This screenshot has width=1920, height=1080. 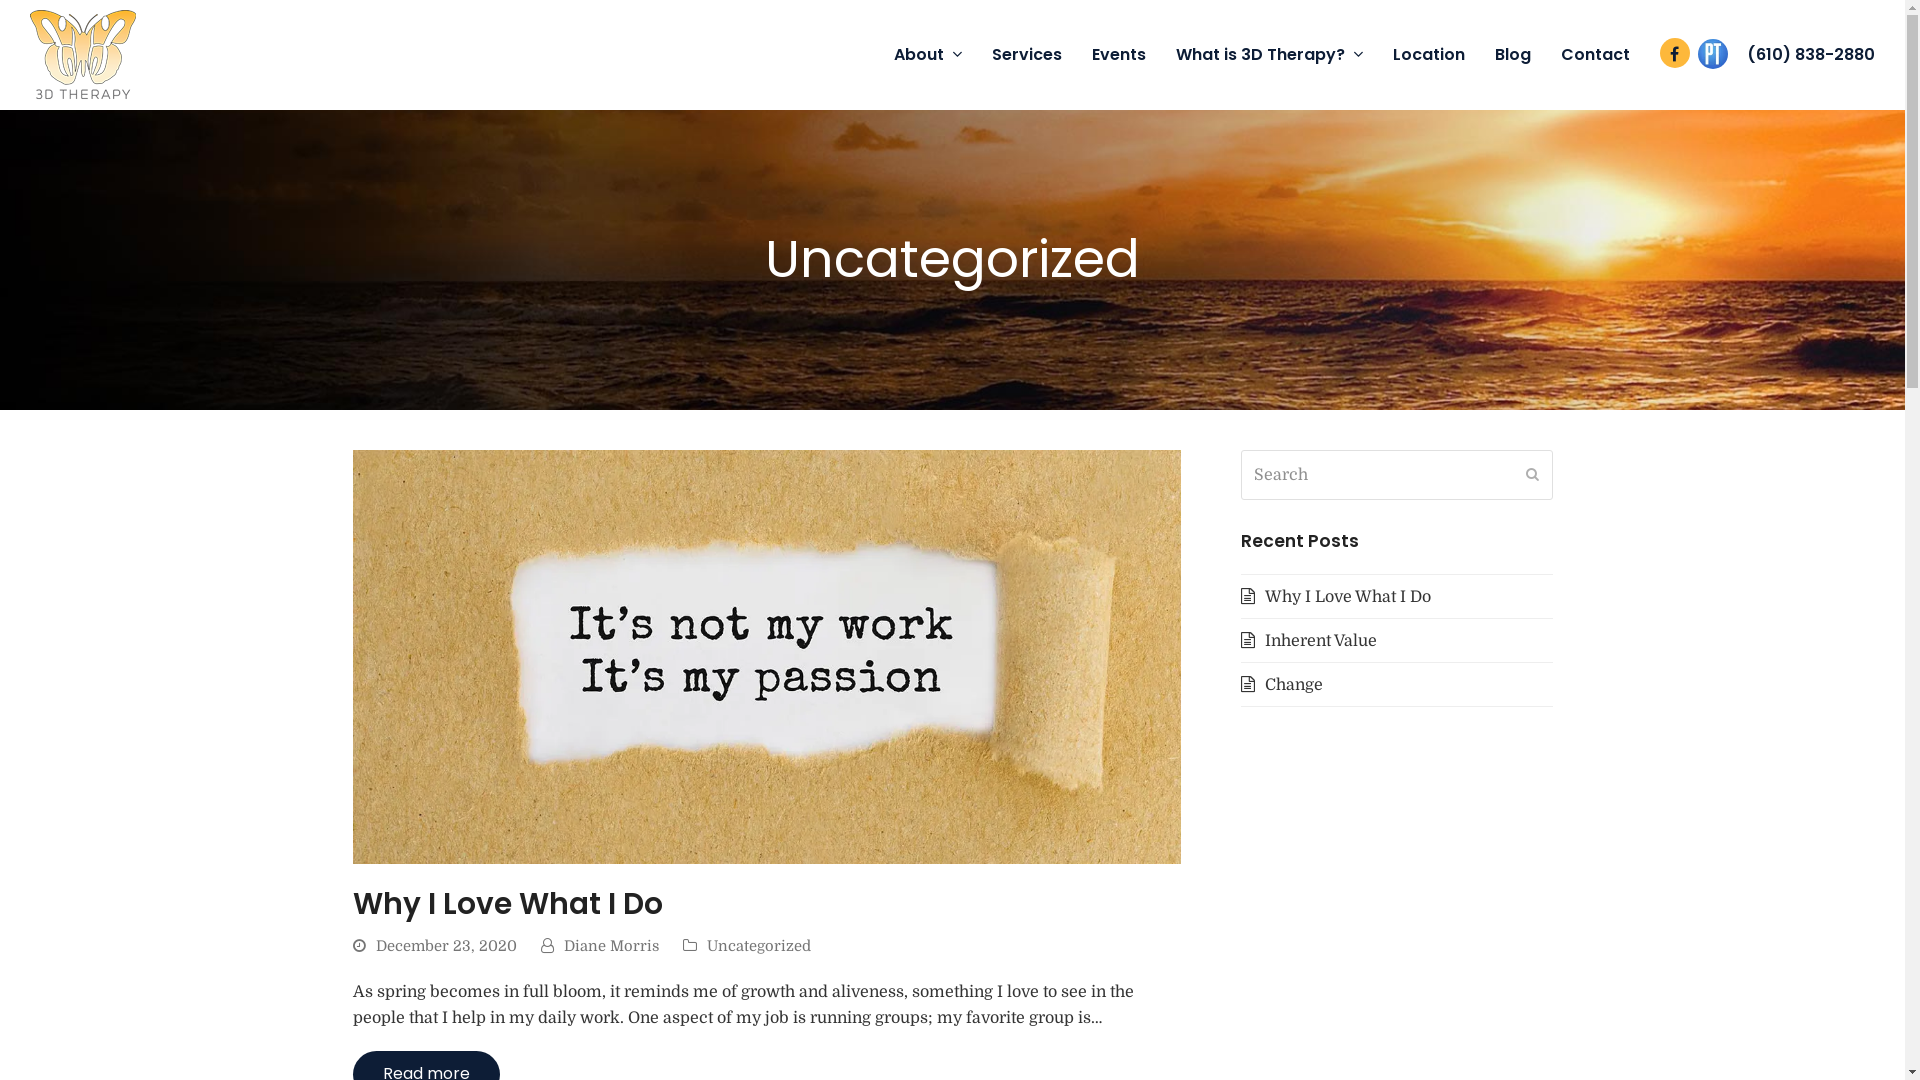 I want to click on  , so click(x=1713, y=55).